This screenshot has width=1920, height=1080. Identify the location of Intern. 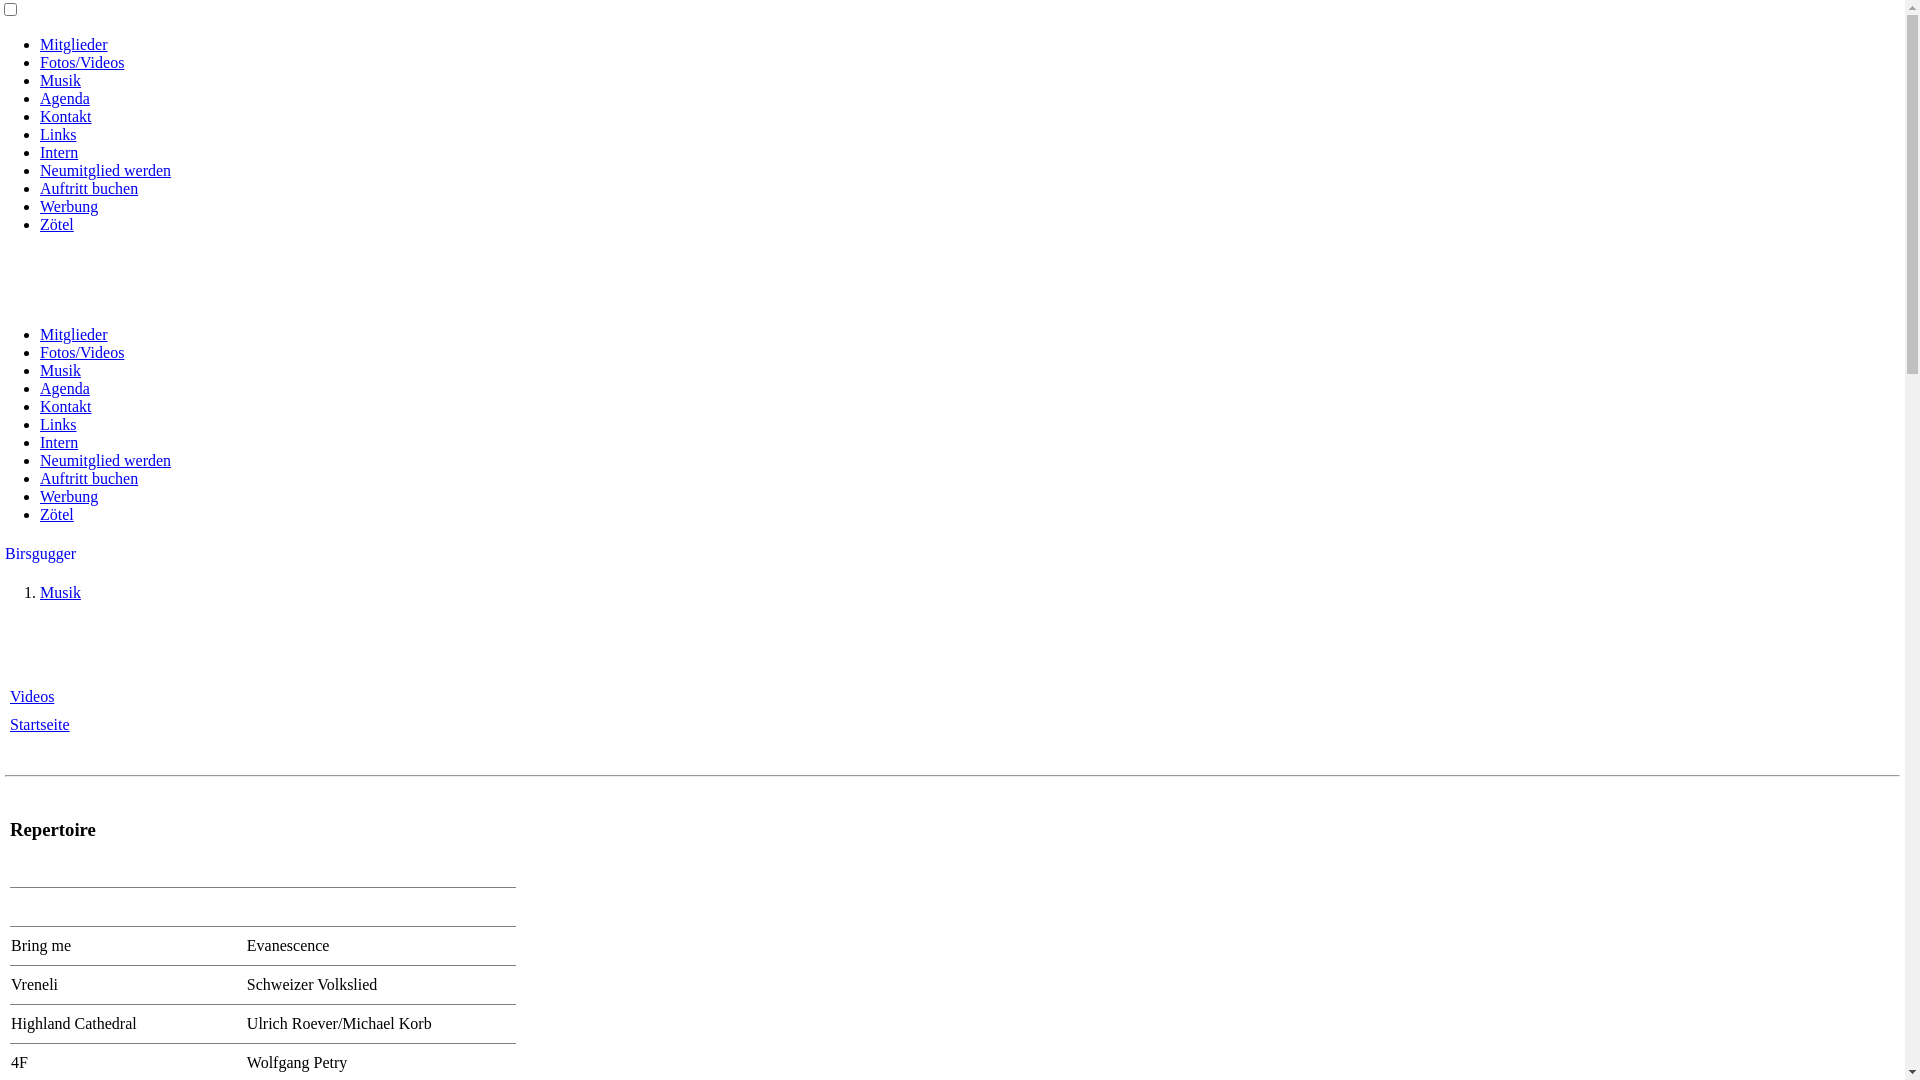
(59, 442).